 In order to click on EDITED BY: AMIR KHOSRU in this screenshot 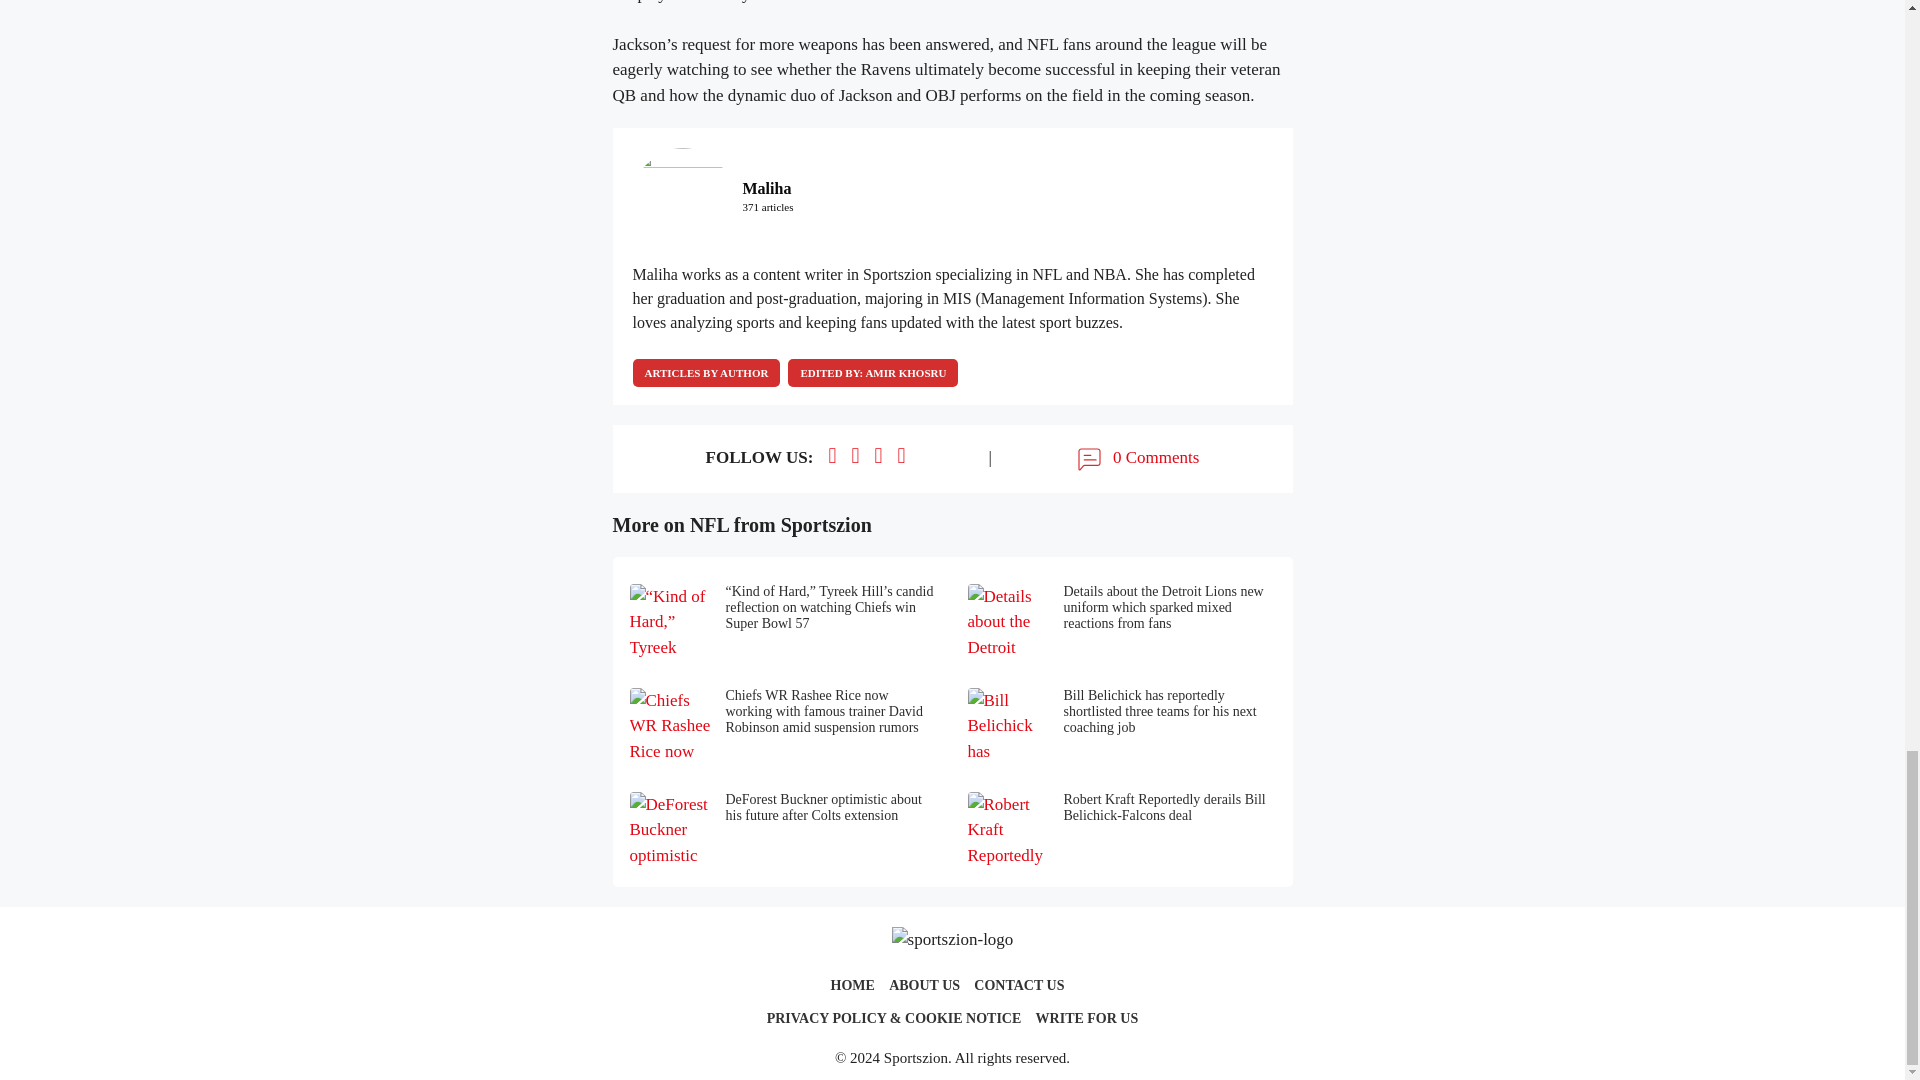, I will do `click(872, 372)`.